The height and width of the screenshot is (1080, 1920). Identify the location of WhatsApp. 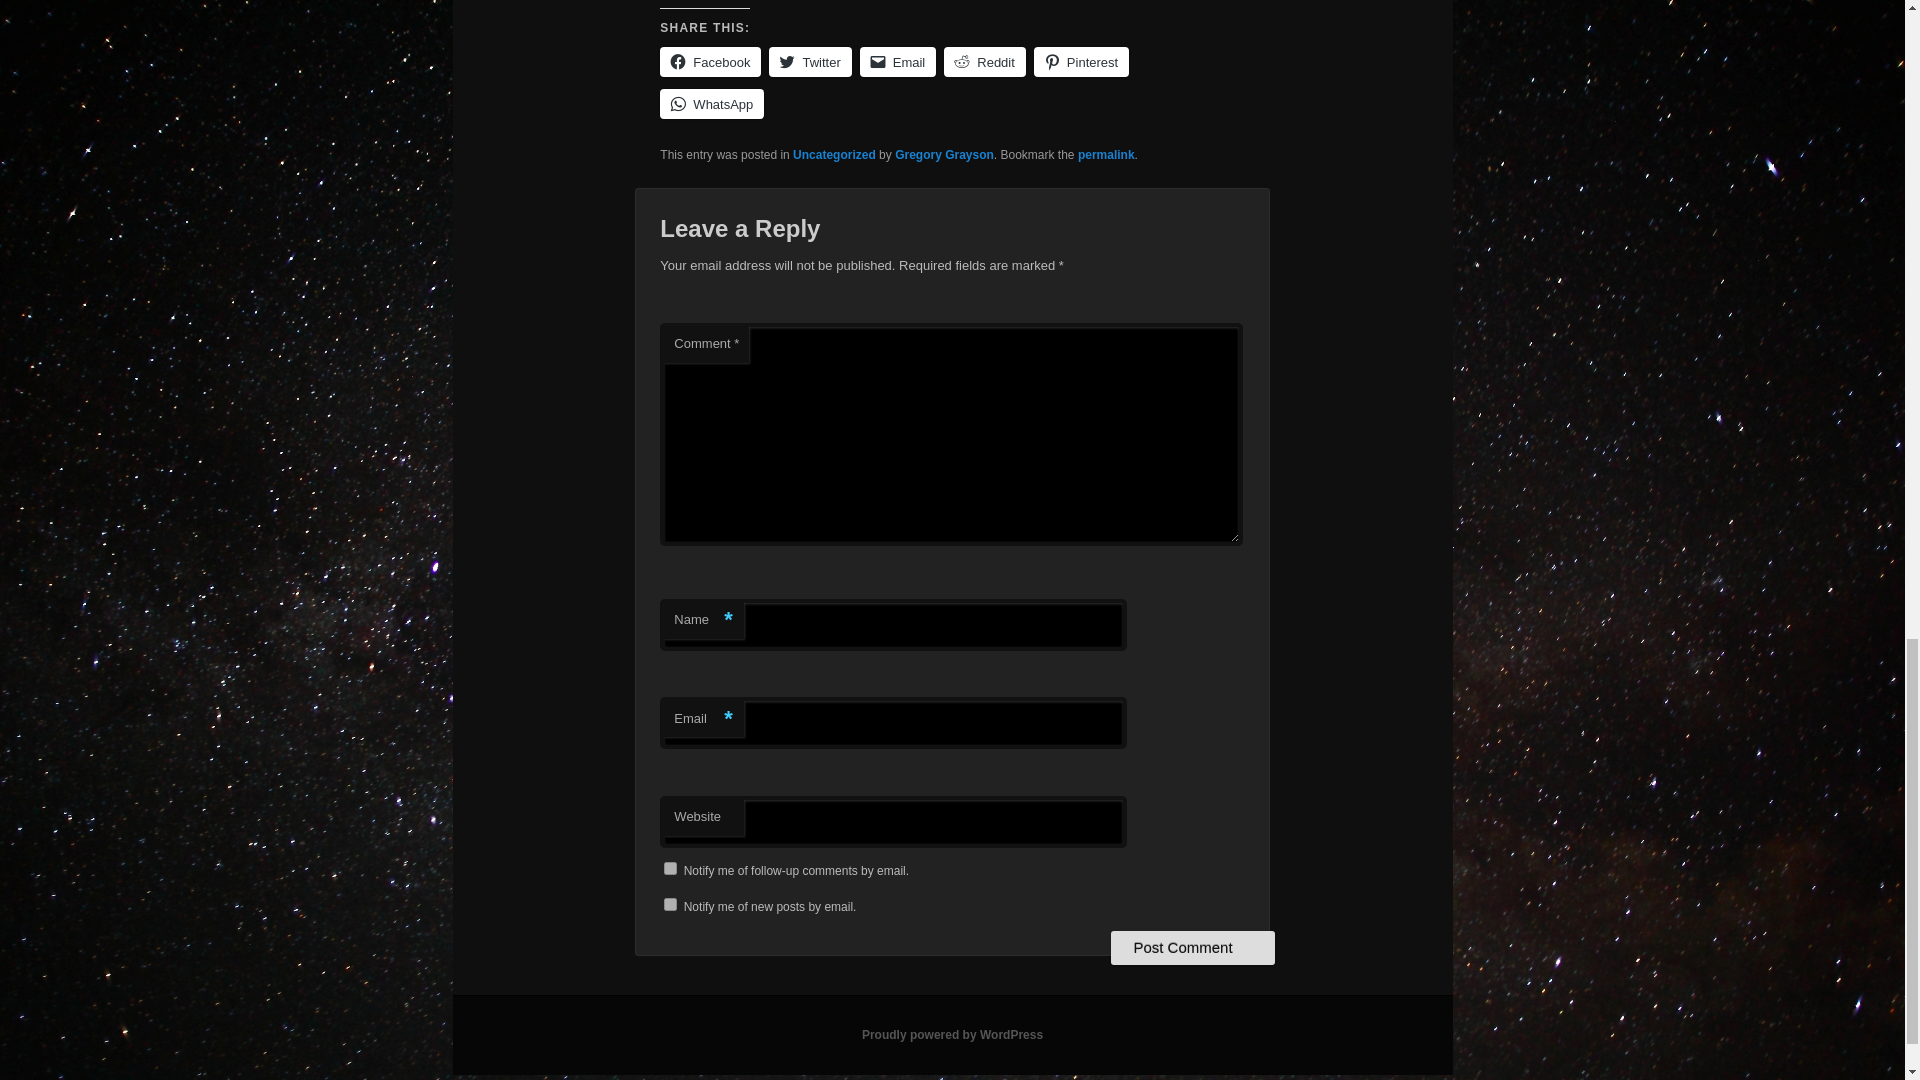
(712, 103).